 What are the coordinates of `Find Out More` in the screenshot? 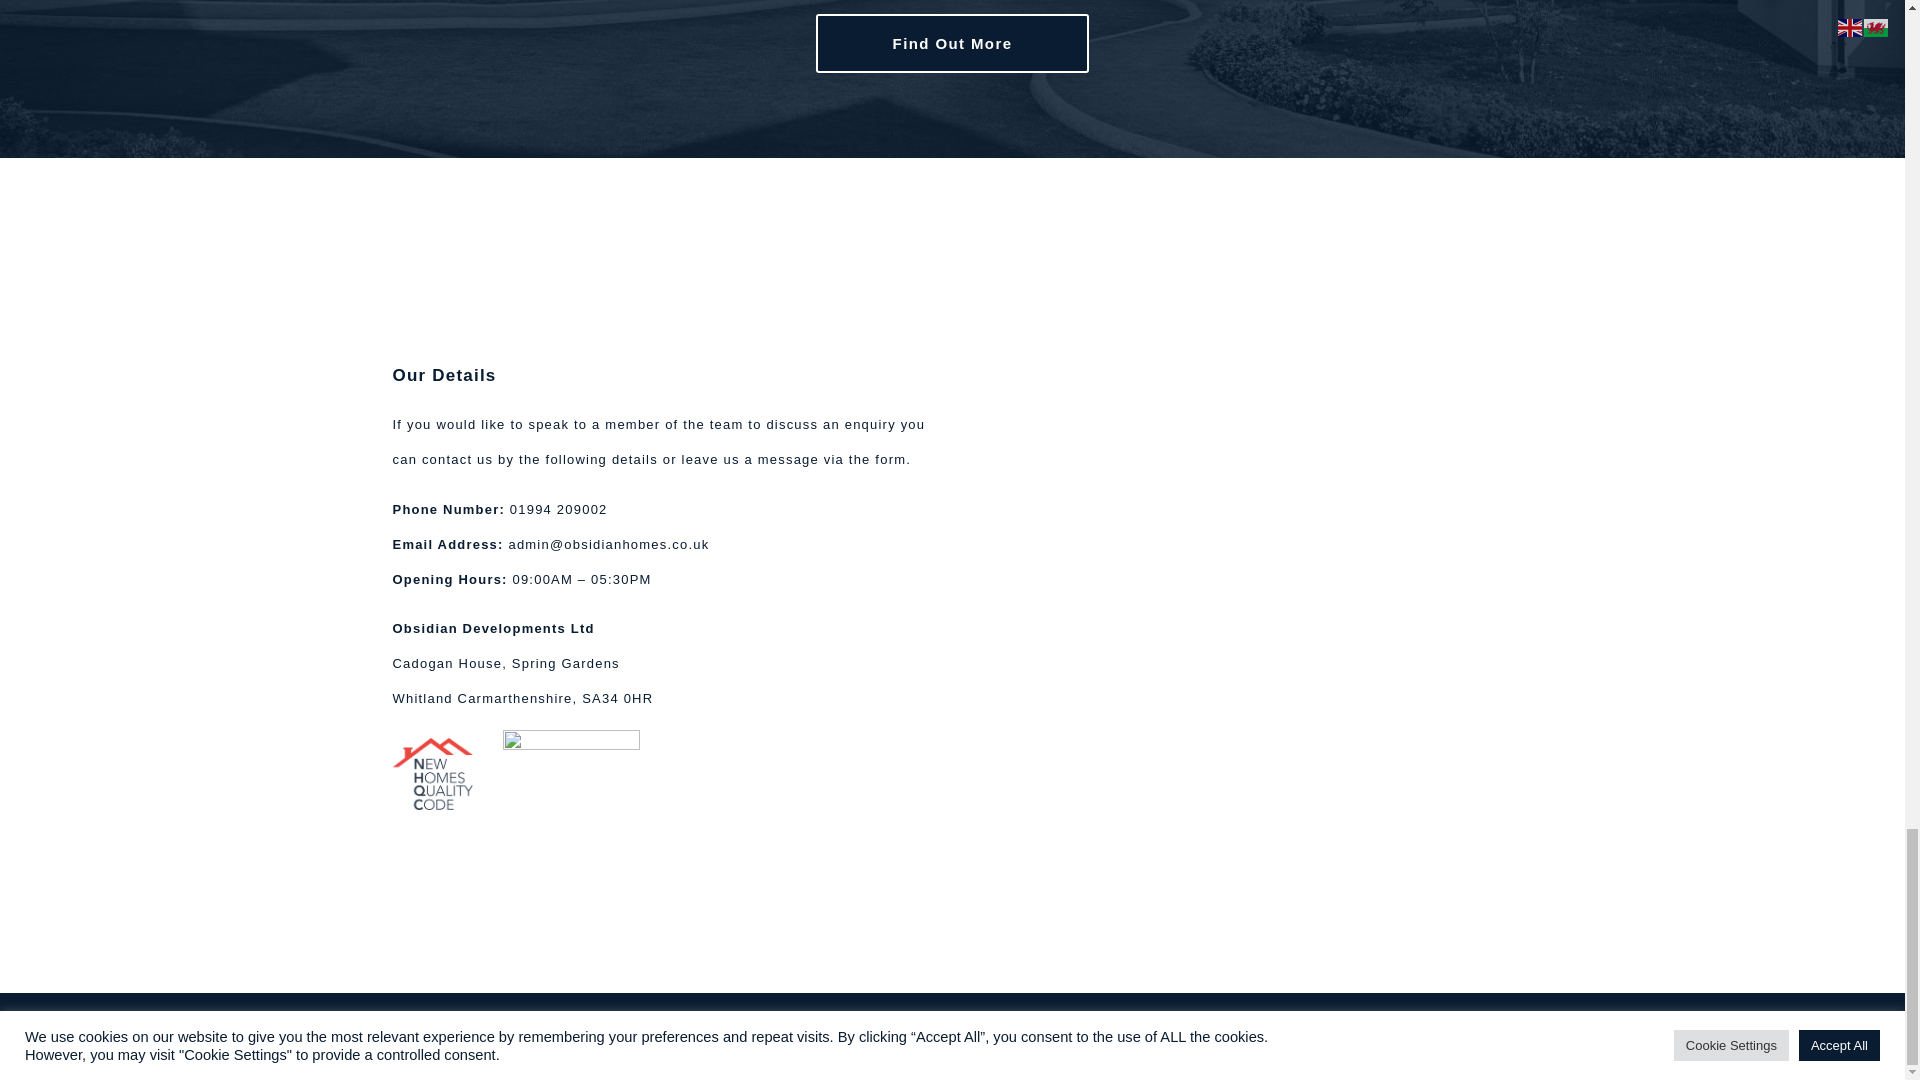 It's located at (953, 44).